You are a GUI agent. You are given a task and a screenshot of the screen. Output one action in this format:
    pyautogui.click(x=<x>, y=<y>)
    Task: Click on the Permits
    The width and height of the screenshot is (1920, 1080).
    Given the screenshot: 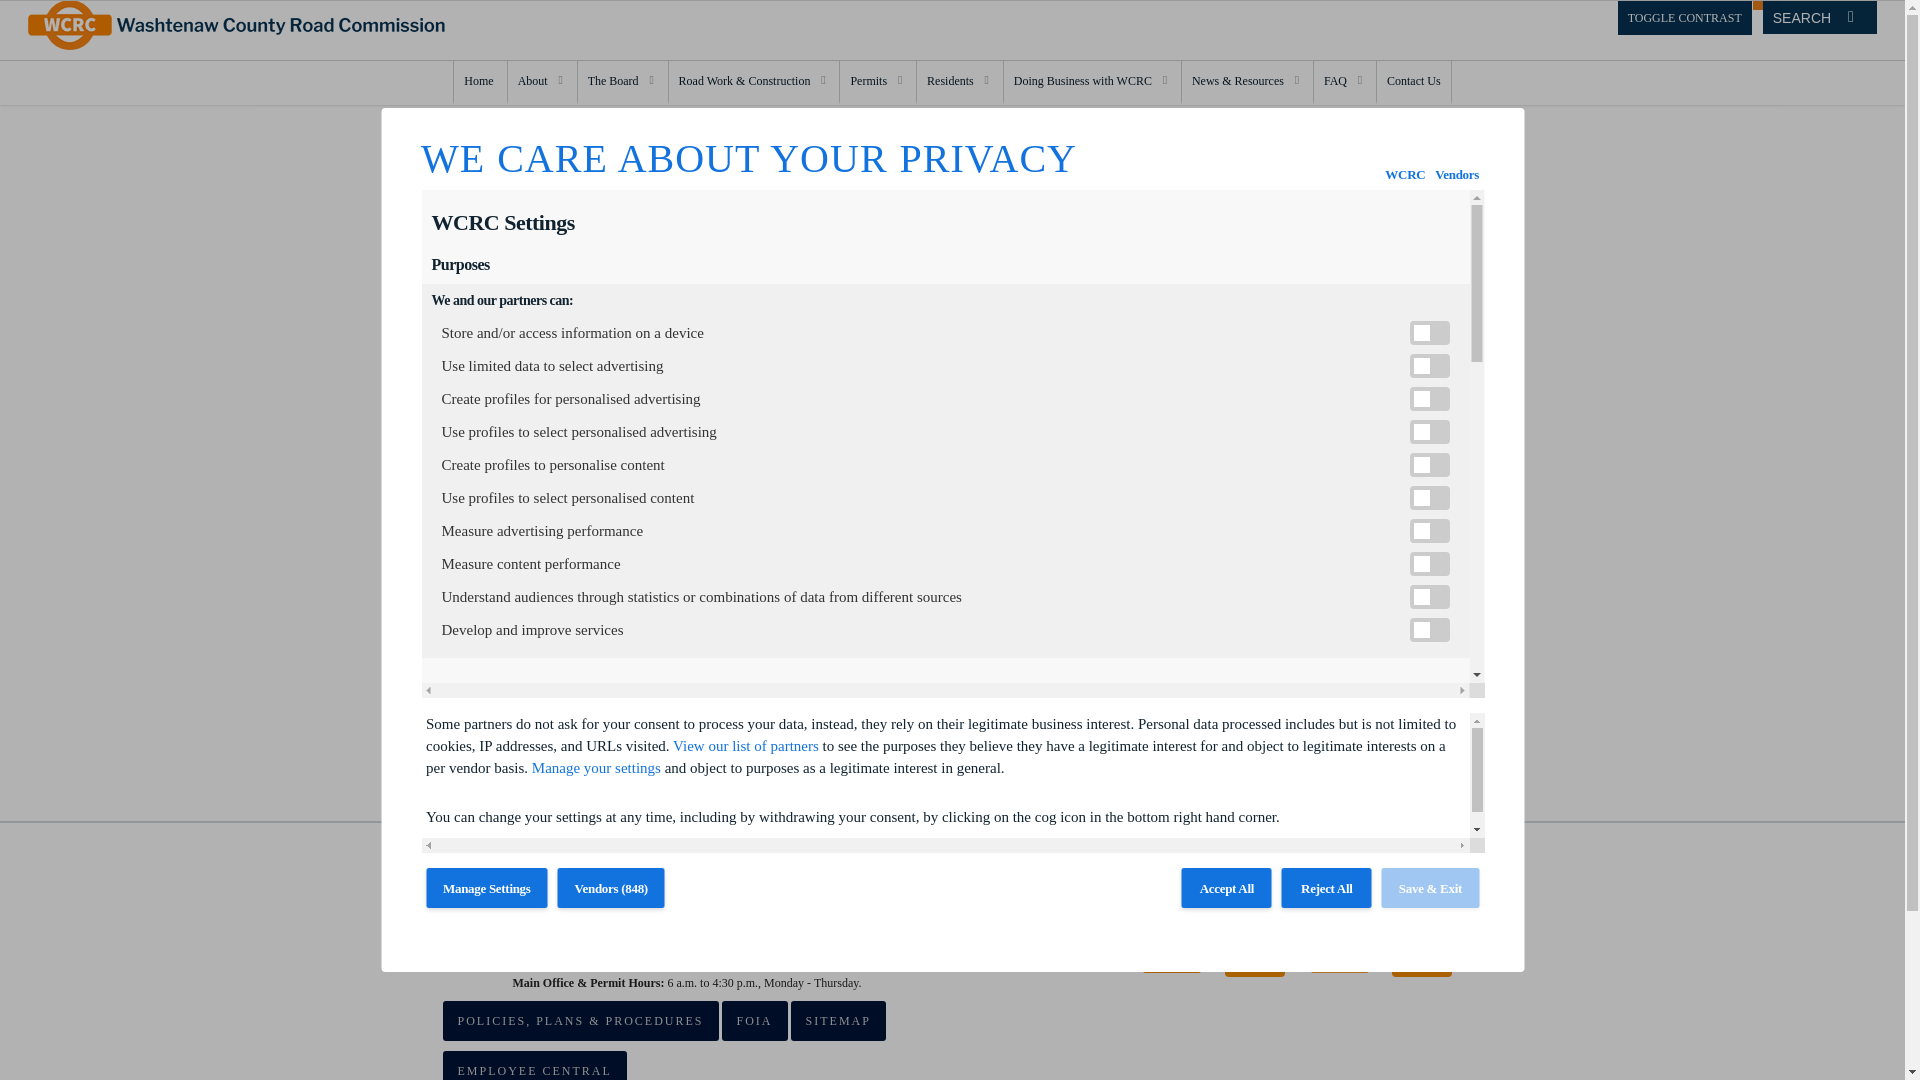 What is the action you would take?
    pyautogui.click(x=1432, y=162)
    